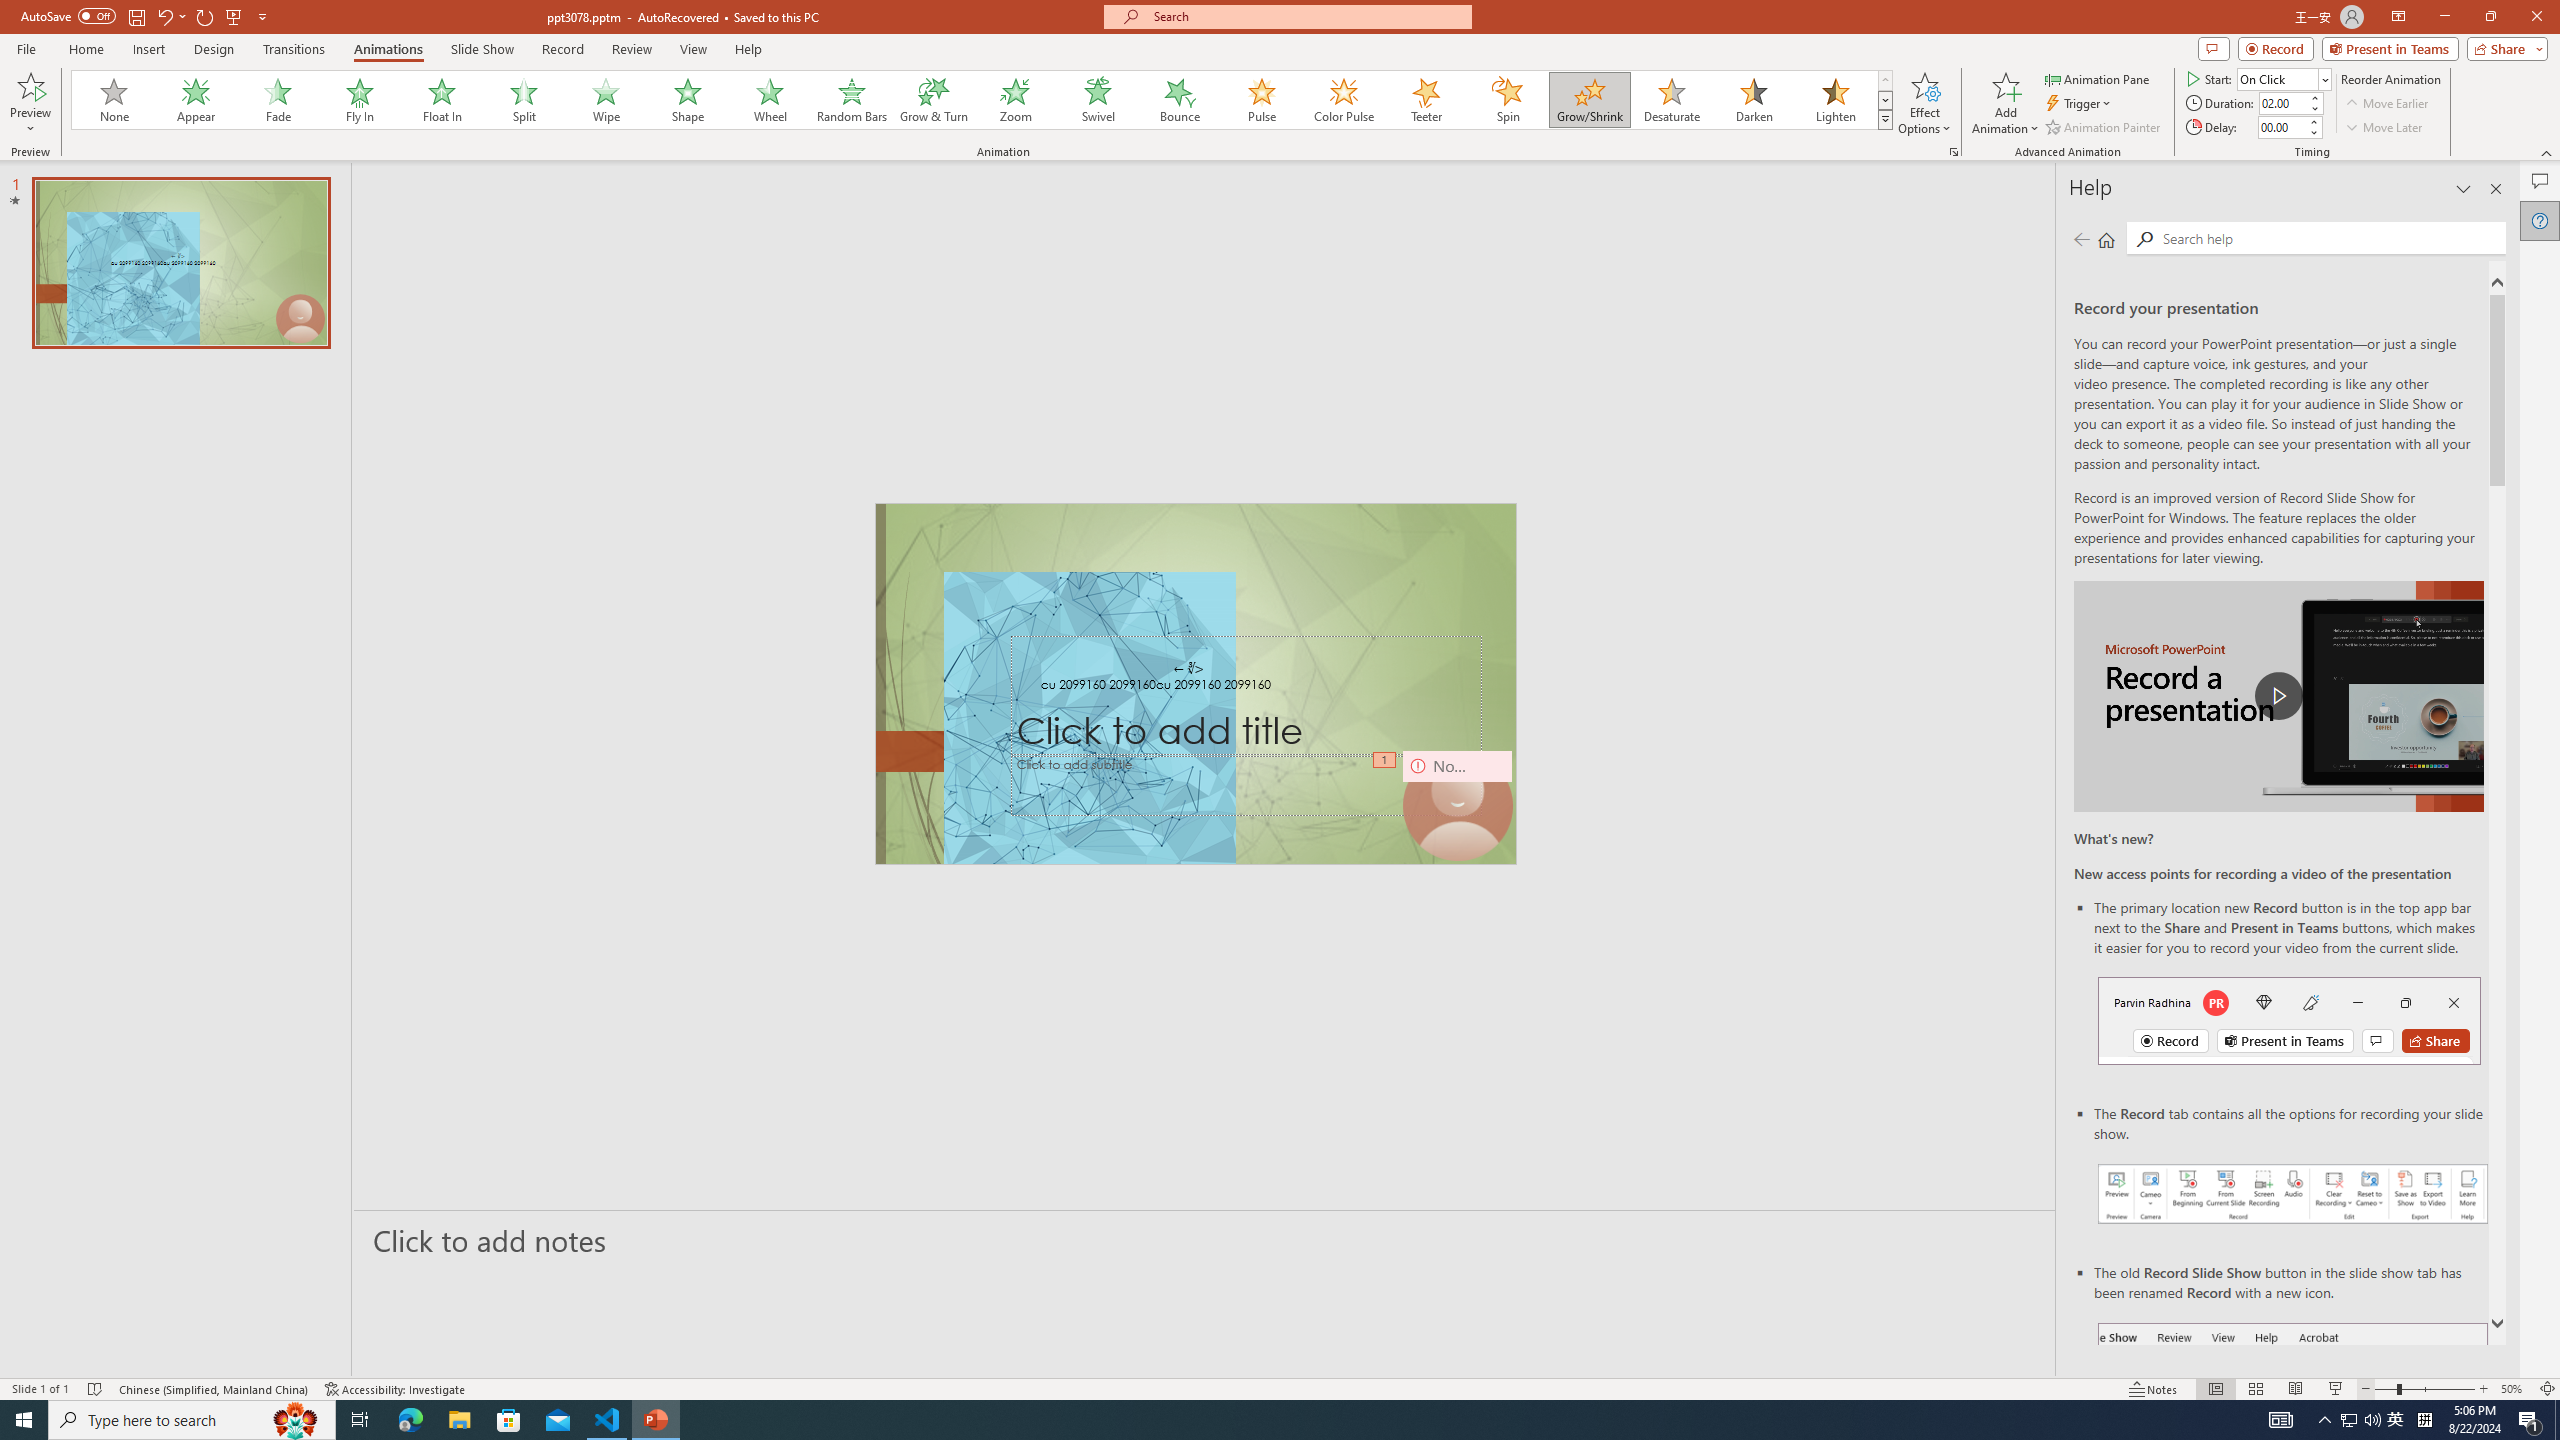  Describe the element at coordinates (934, 100) in the screenshot. I see `Grow & Turn` at that location.